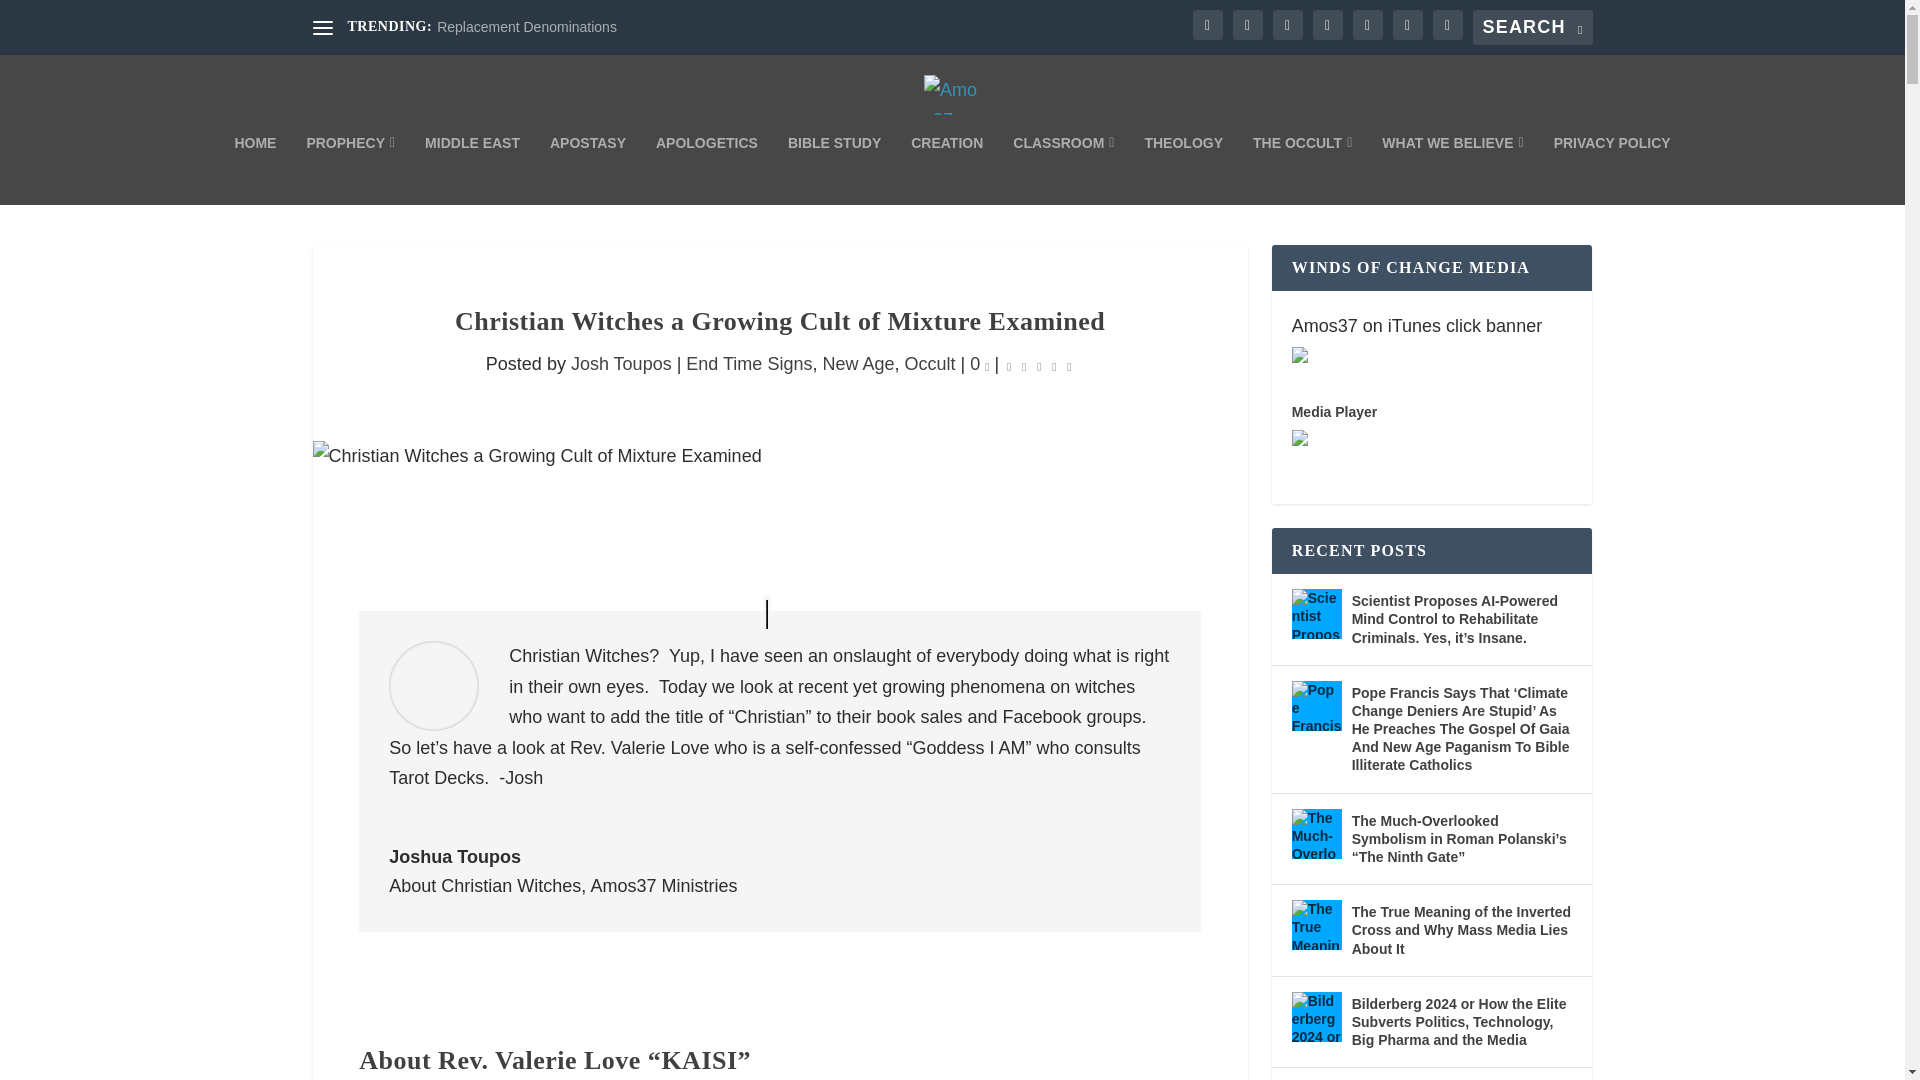 The width and height of the screenshot is (1920, 1080). I want to click on PROPHECY, so click(350, 170).